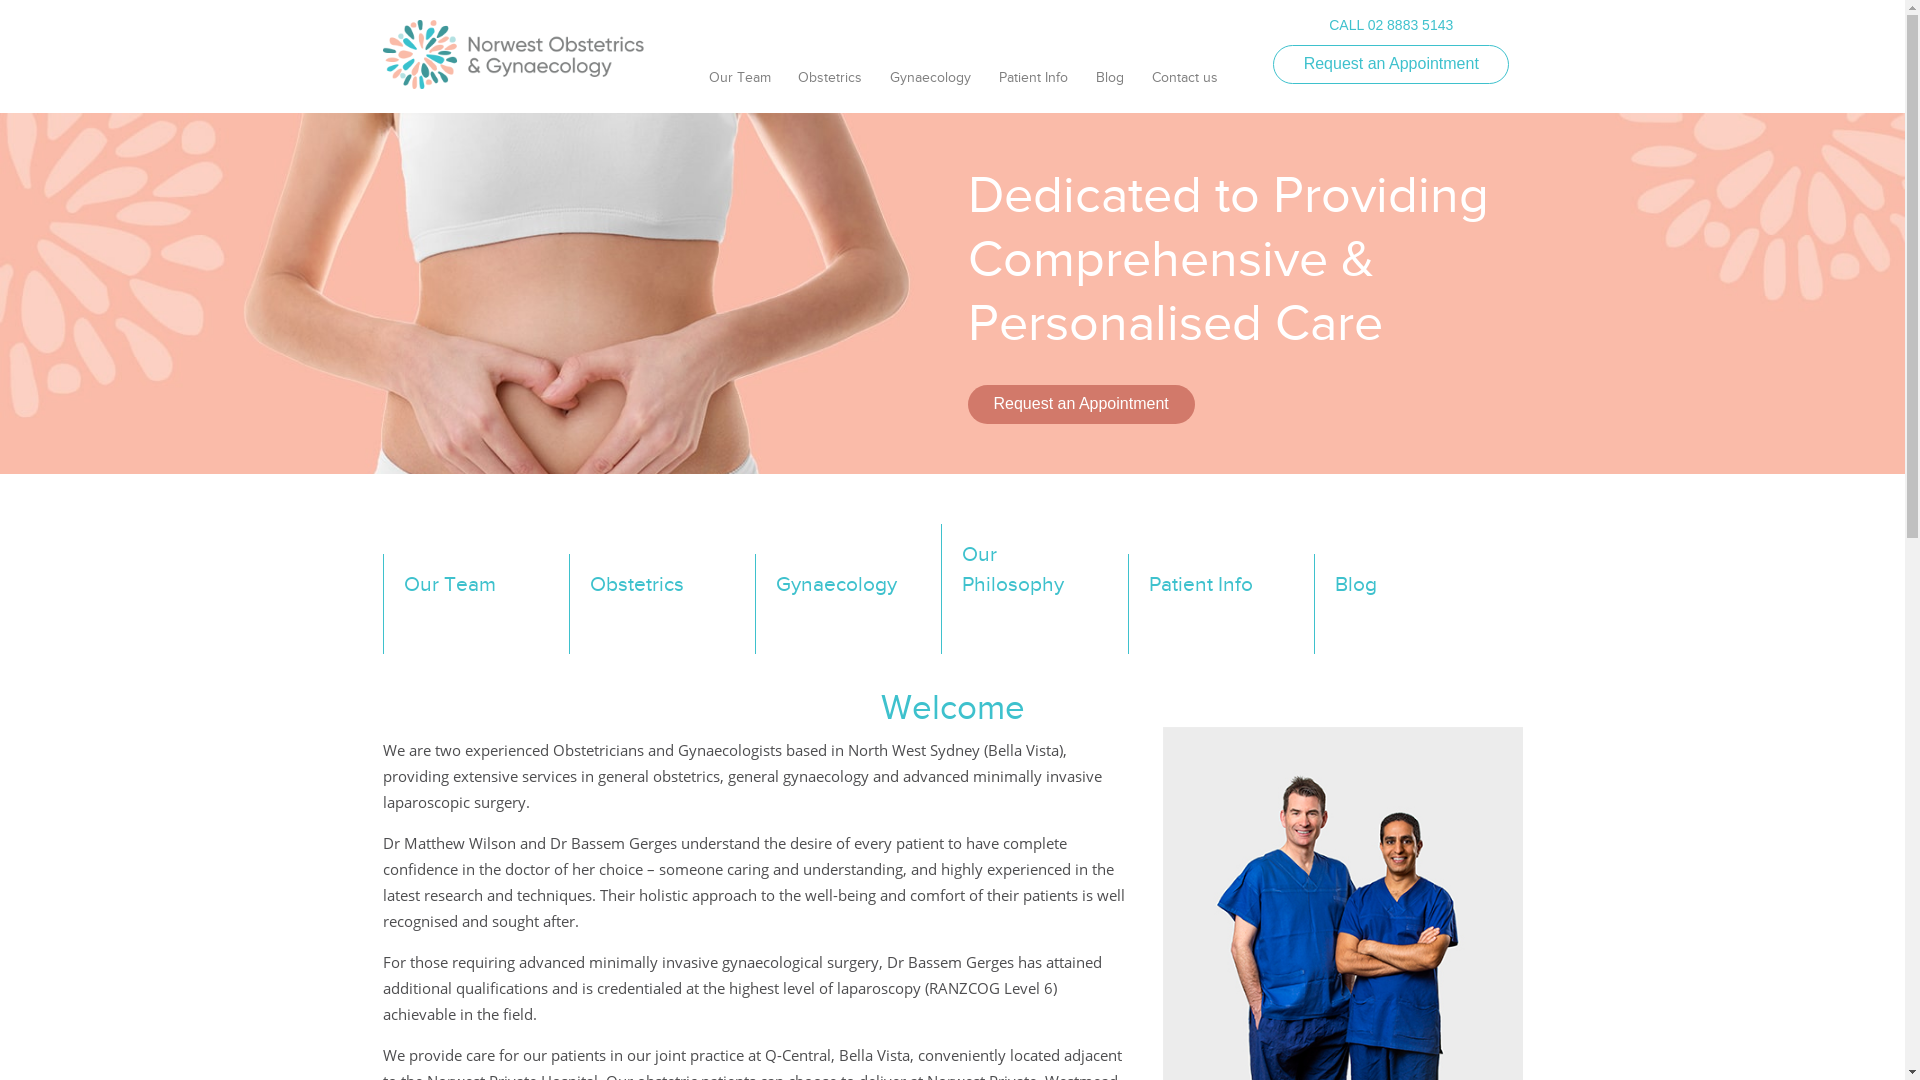 The height and width of the screenshot is (1080, 1920). I want to click on Patient Info, so click(1219, 604).